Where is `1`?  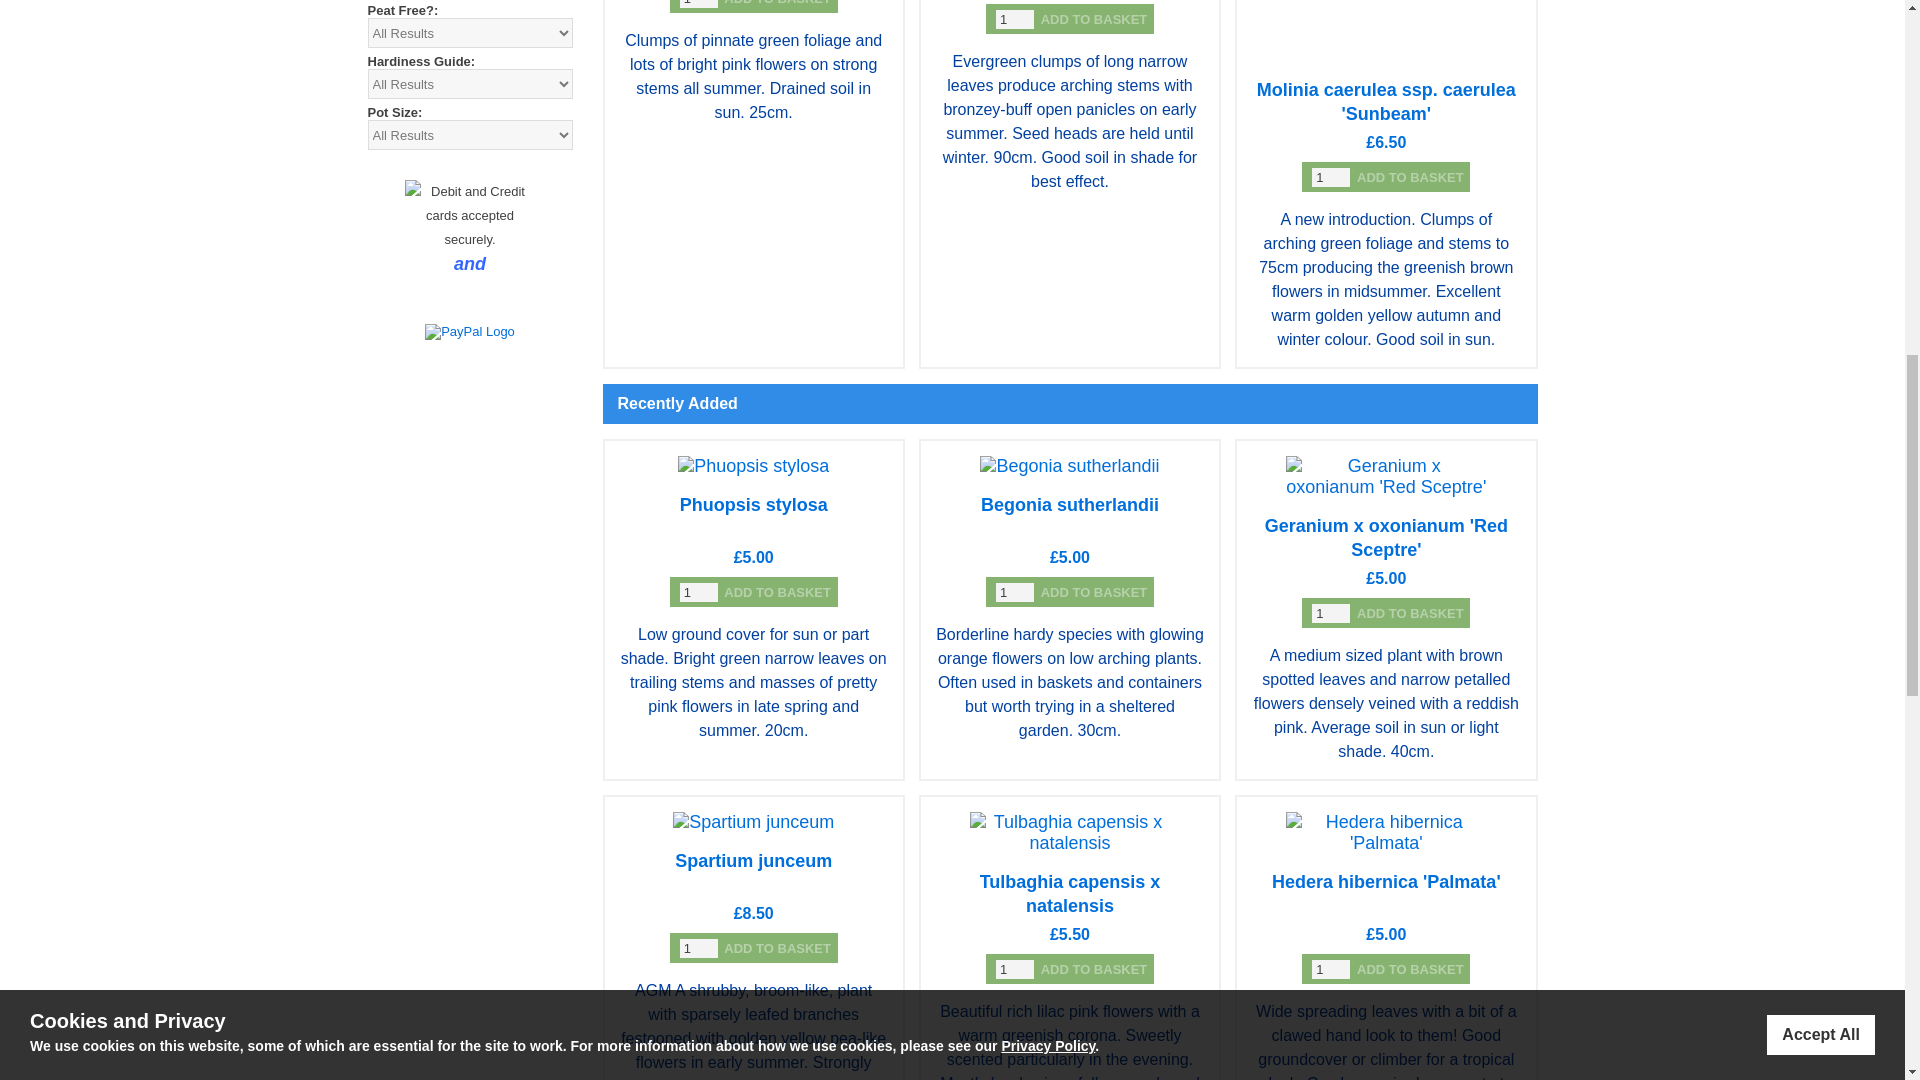 1 is located at coordinates (1015, 19).